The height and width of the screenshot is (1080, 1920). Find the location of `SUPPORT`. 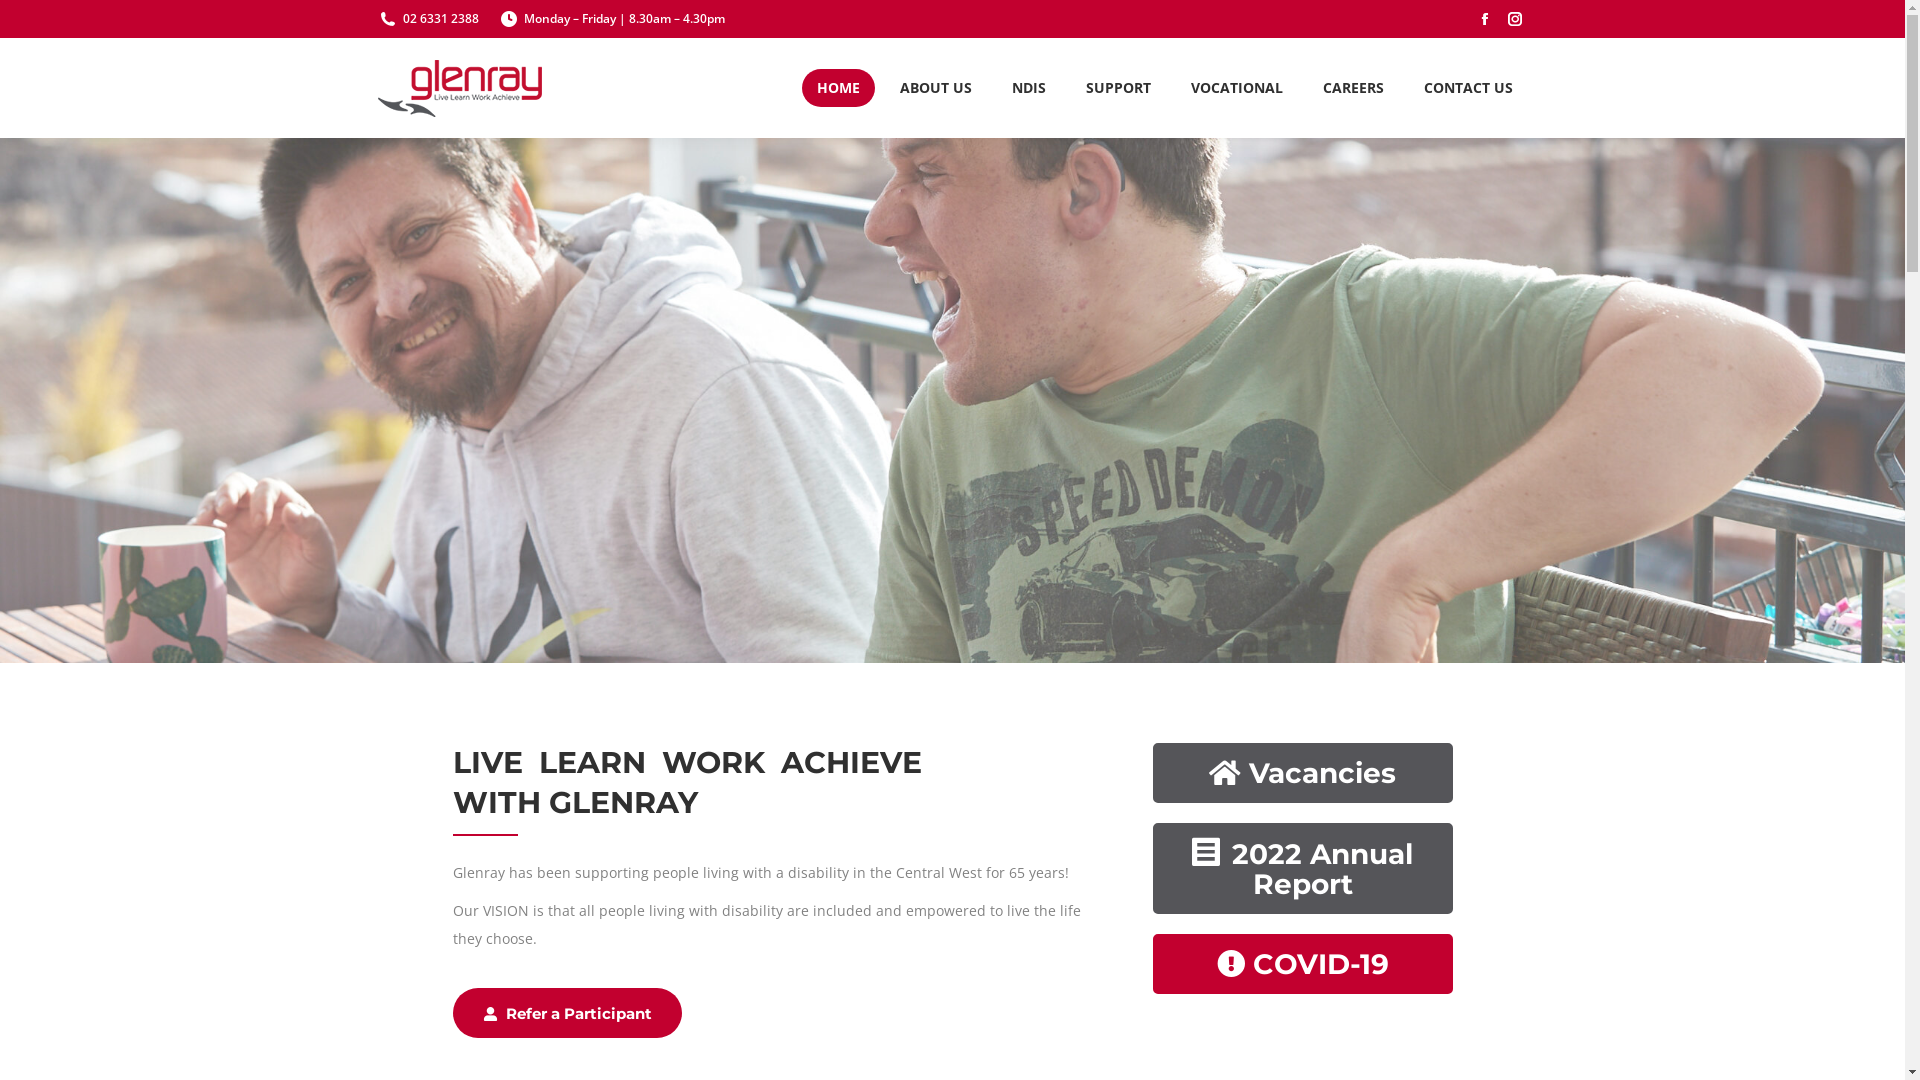

SUPPORT is located at coordinates (1118, 88).